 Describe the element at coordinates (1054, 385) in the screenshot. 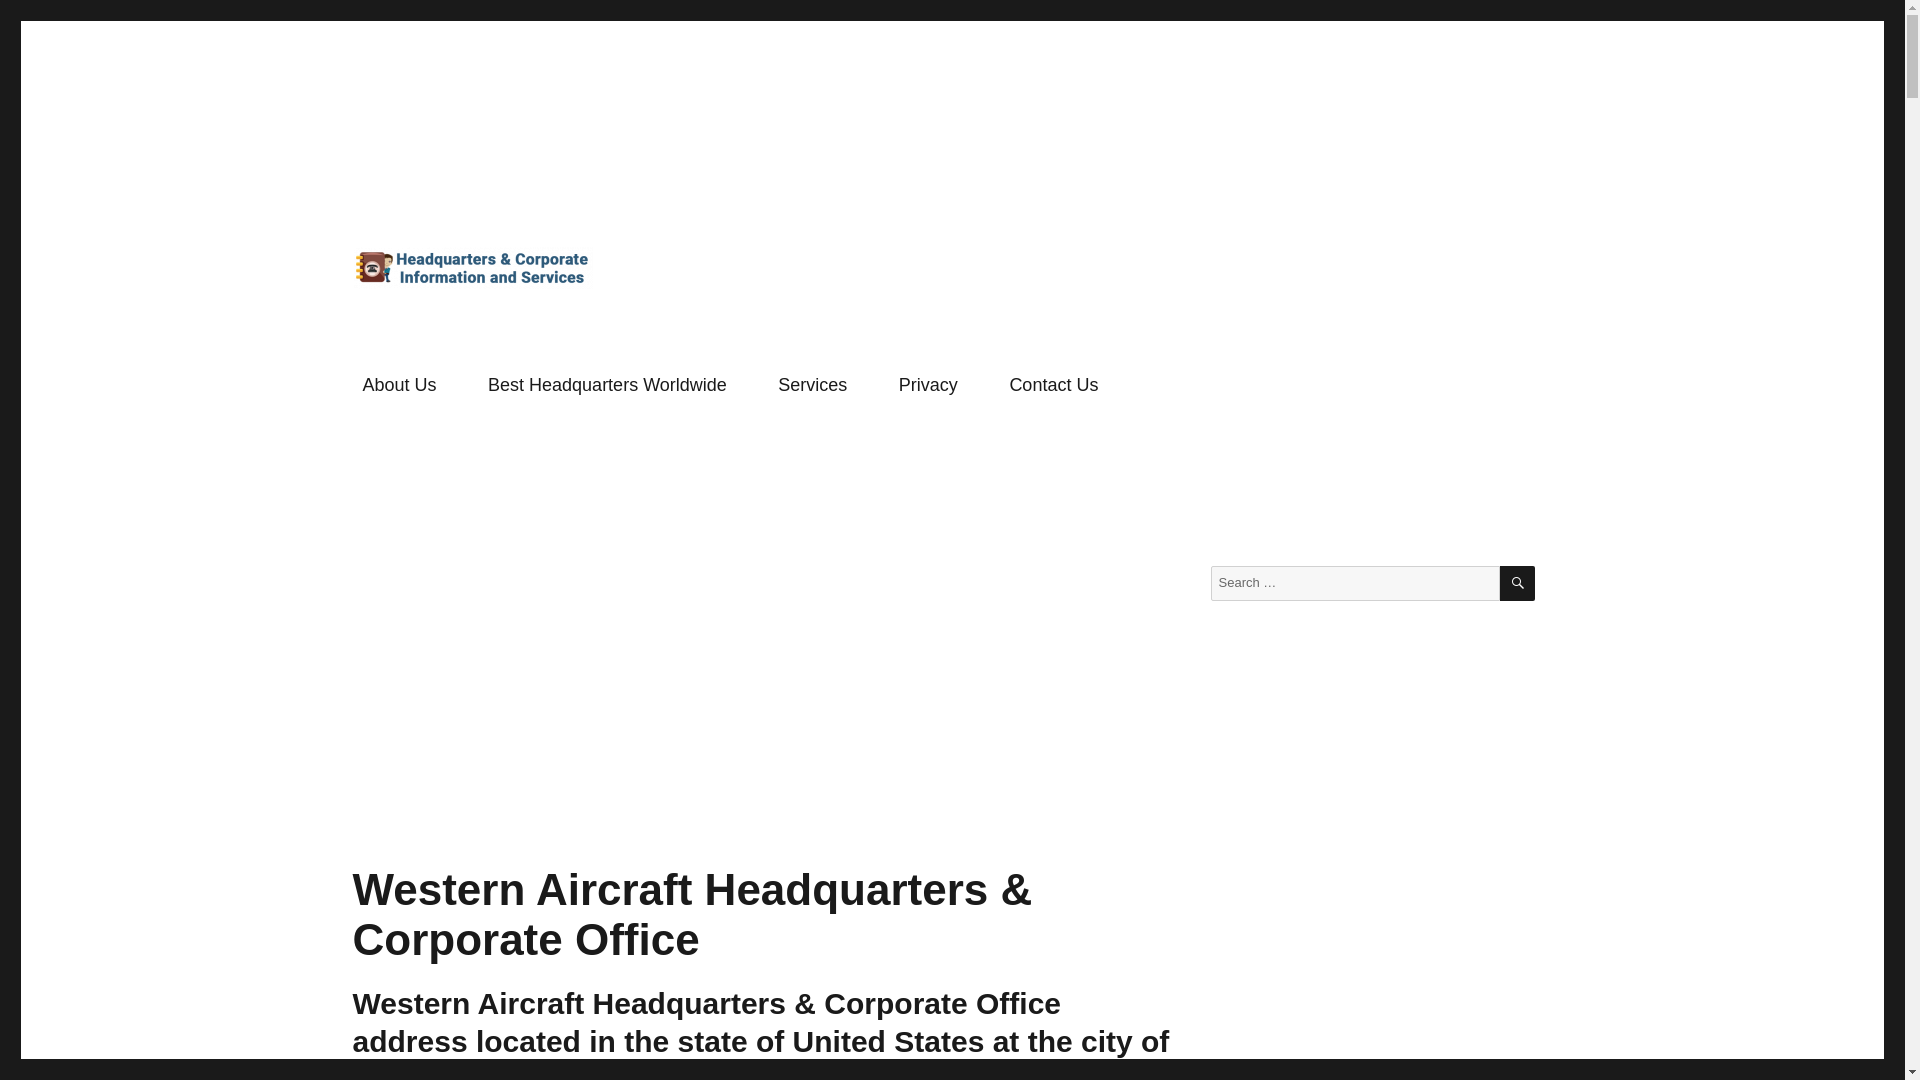

I see `Contact Us` at that location.